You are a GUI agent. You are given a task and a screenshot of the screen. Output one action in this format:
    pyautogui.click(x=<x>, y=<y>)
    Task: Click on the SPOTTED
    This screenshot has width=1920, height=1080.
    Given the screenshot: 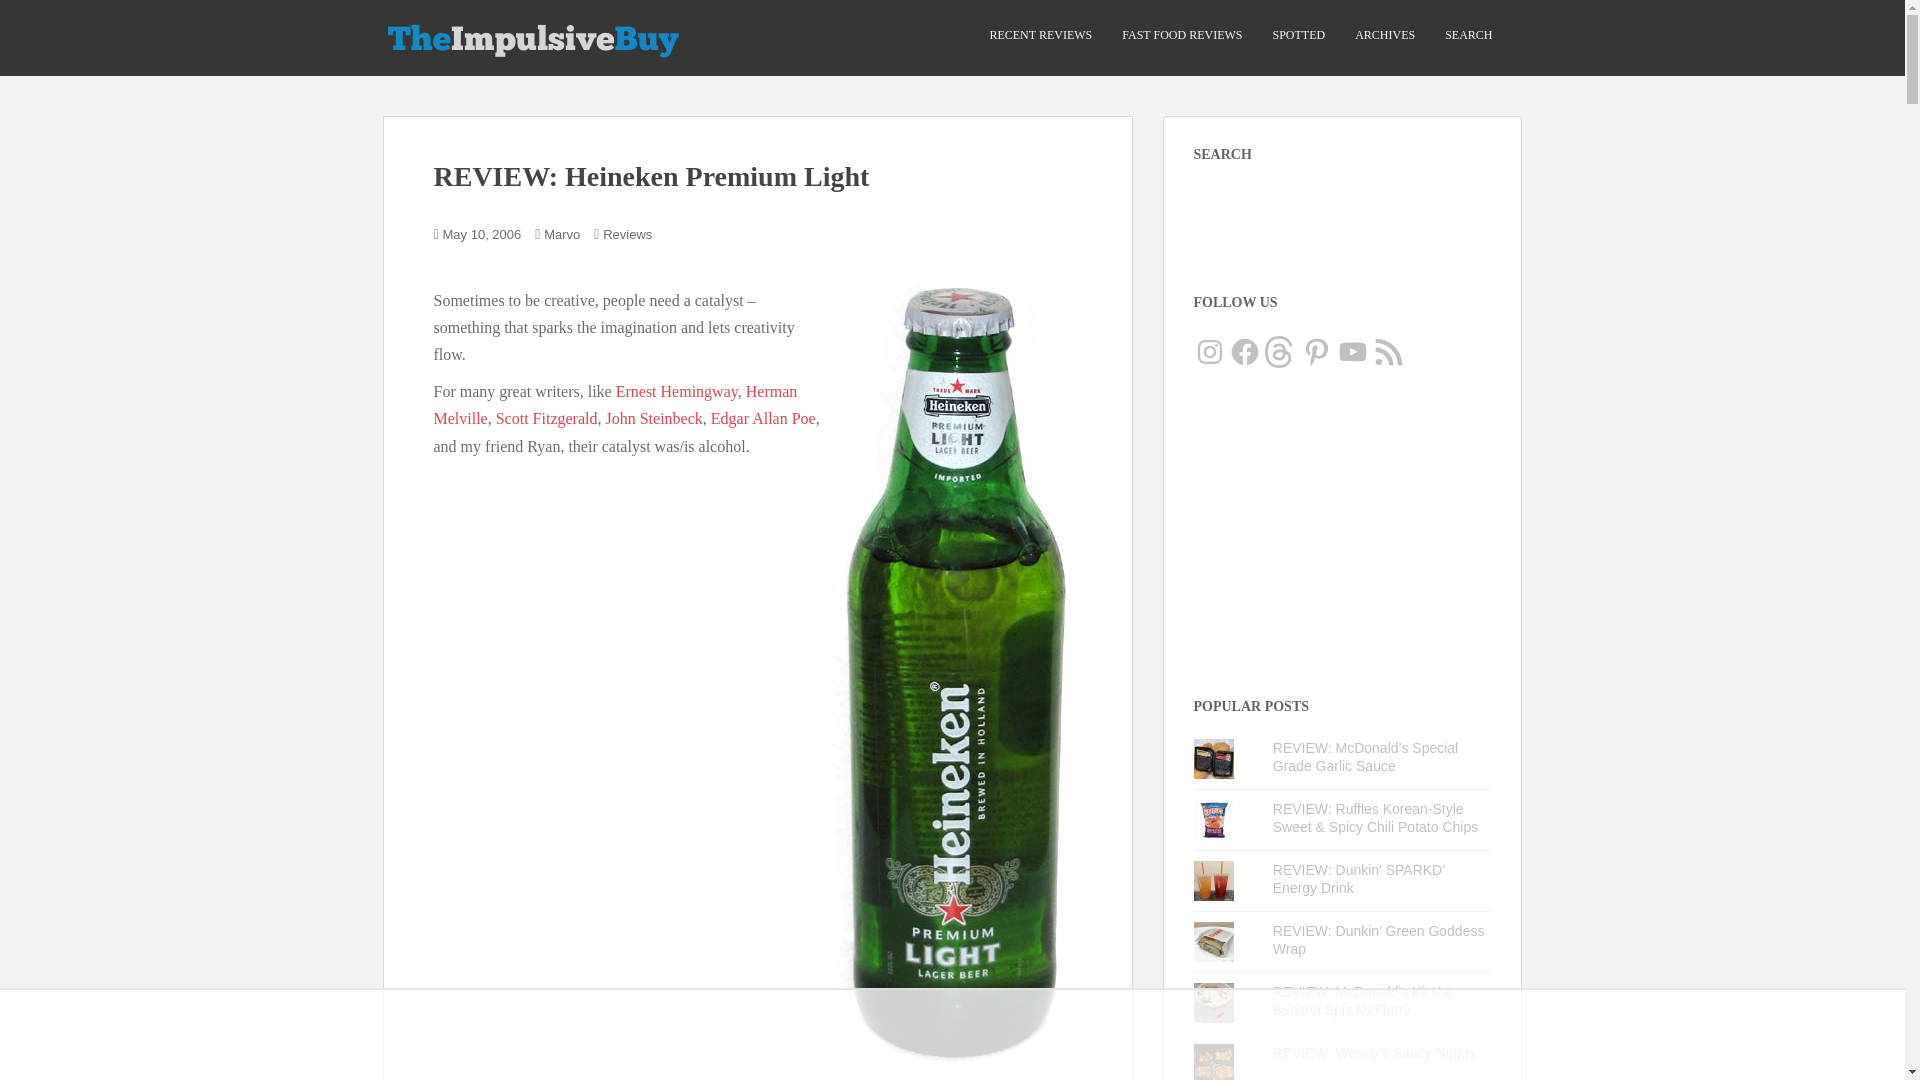 What is the action you would take?
    pyautogui.click(x=1298, y=35)
    